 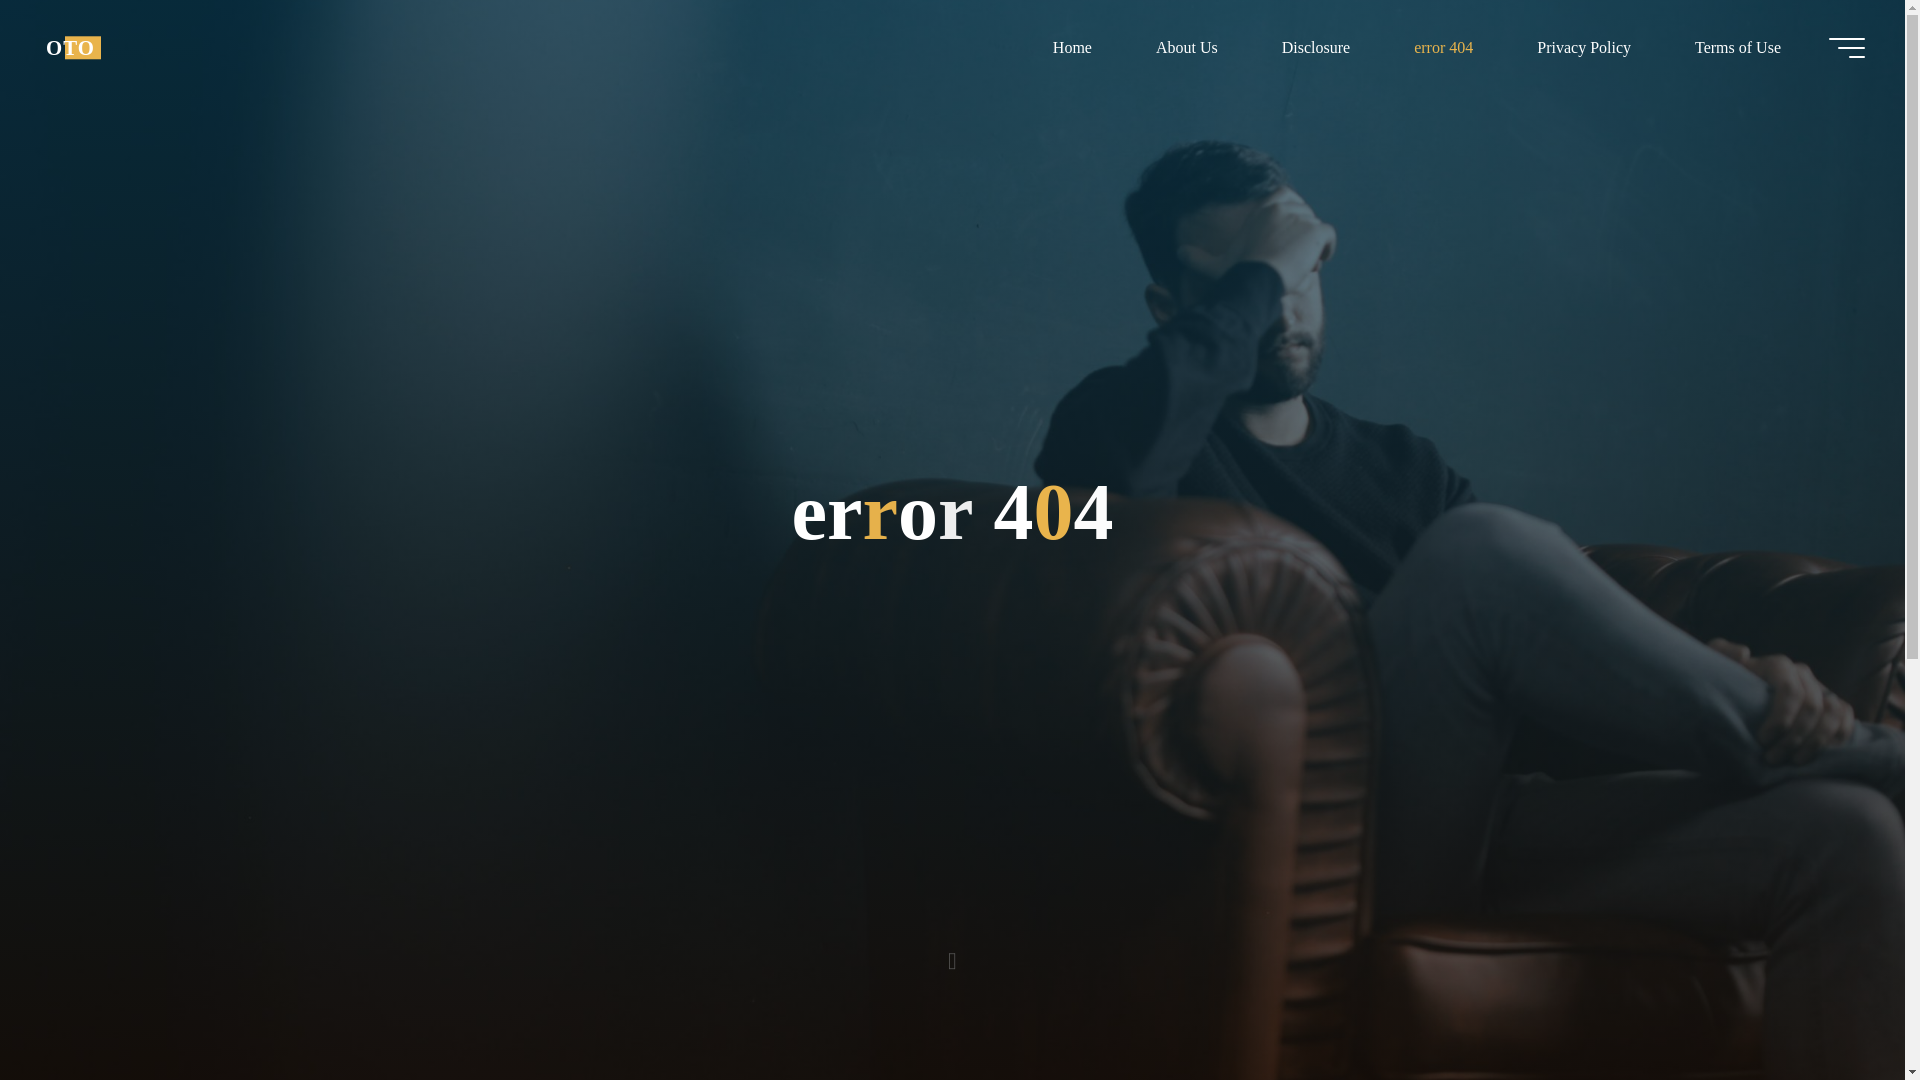 I want to click on Privacy Policy, so click(x=1584, y=47).